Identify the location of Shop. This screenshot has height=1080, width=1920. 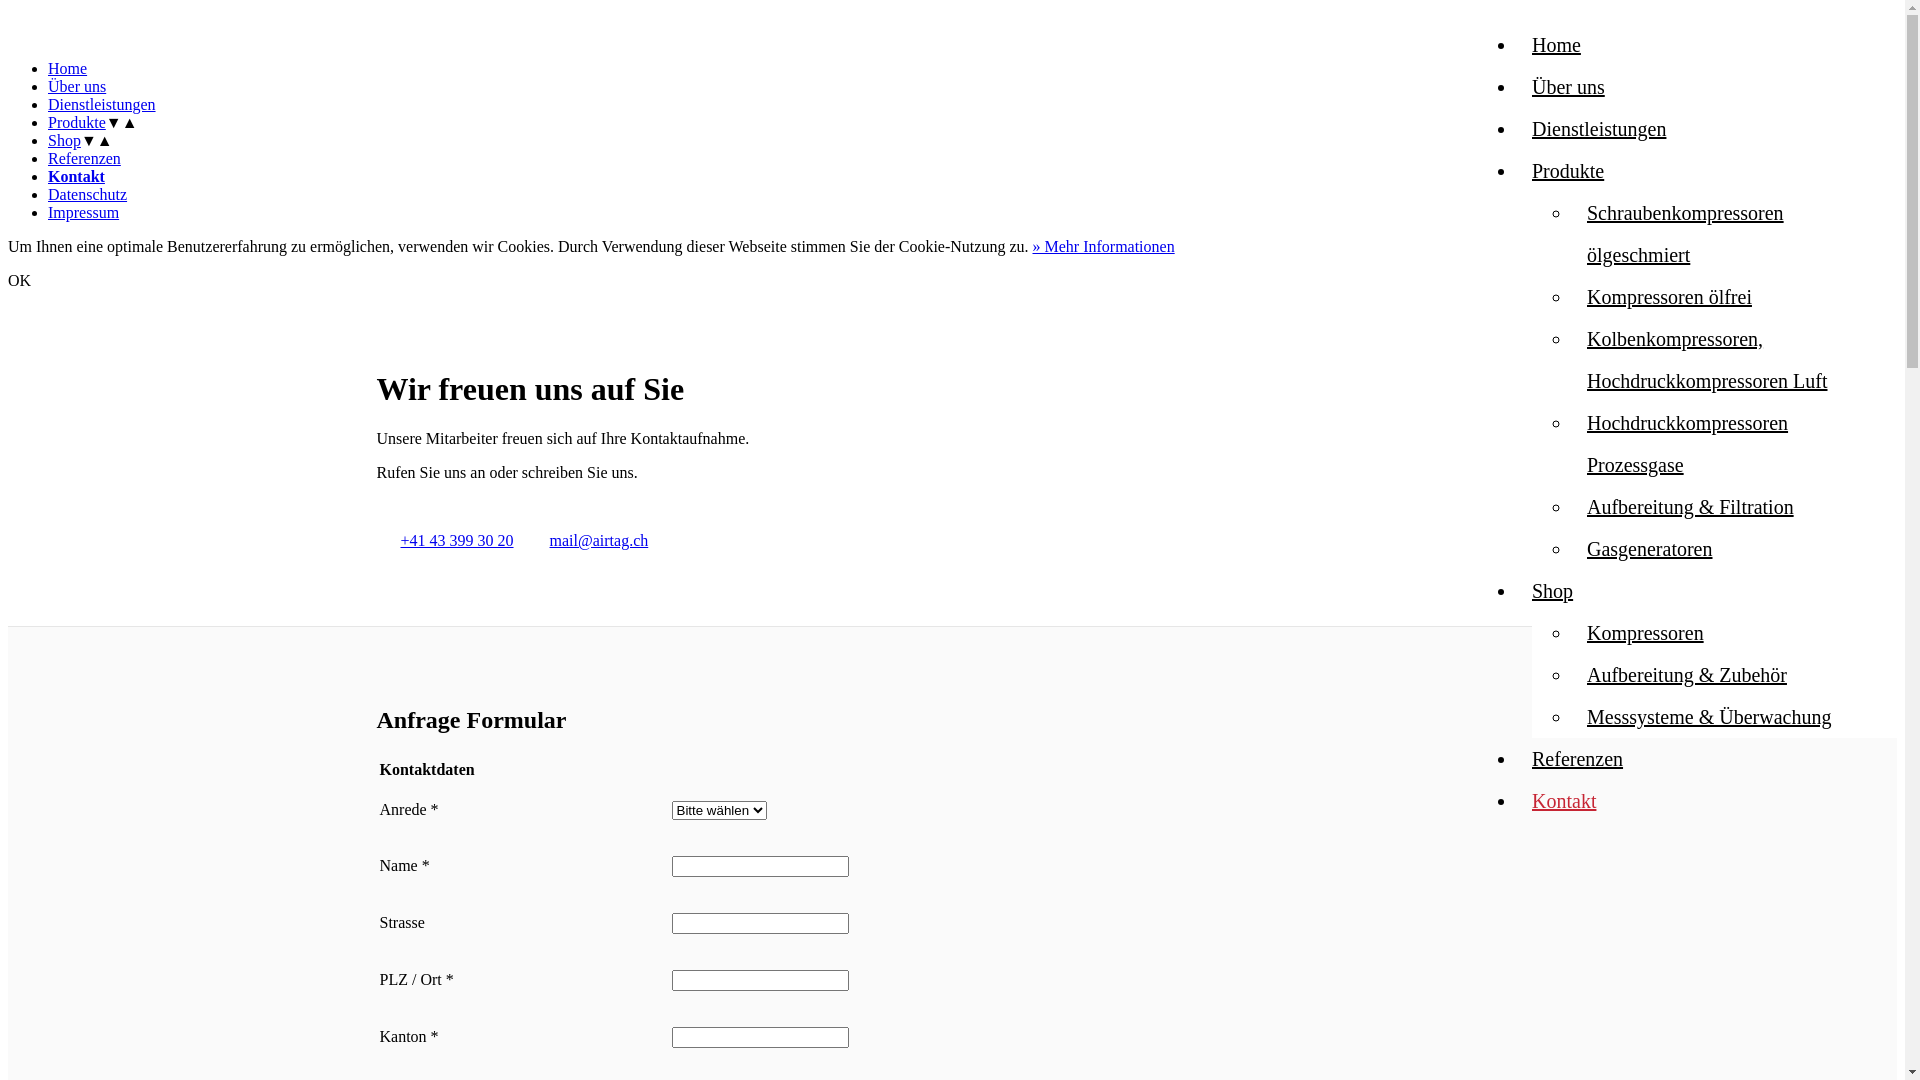
(64, 140).